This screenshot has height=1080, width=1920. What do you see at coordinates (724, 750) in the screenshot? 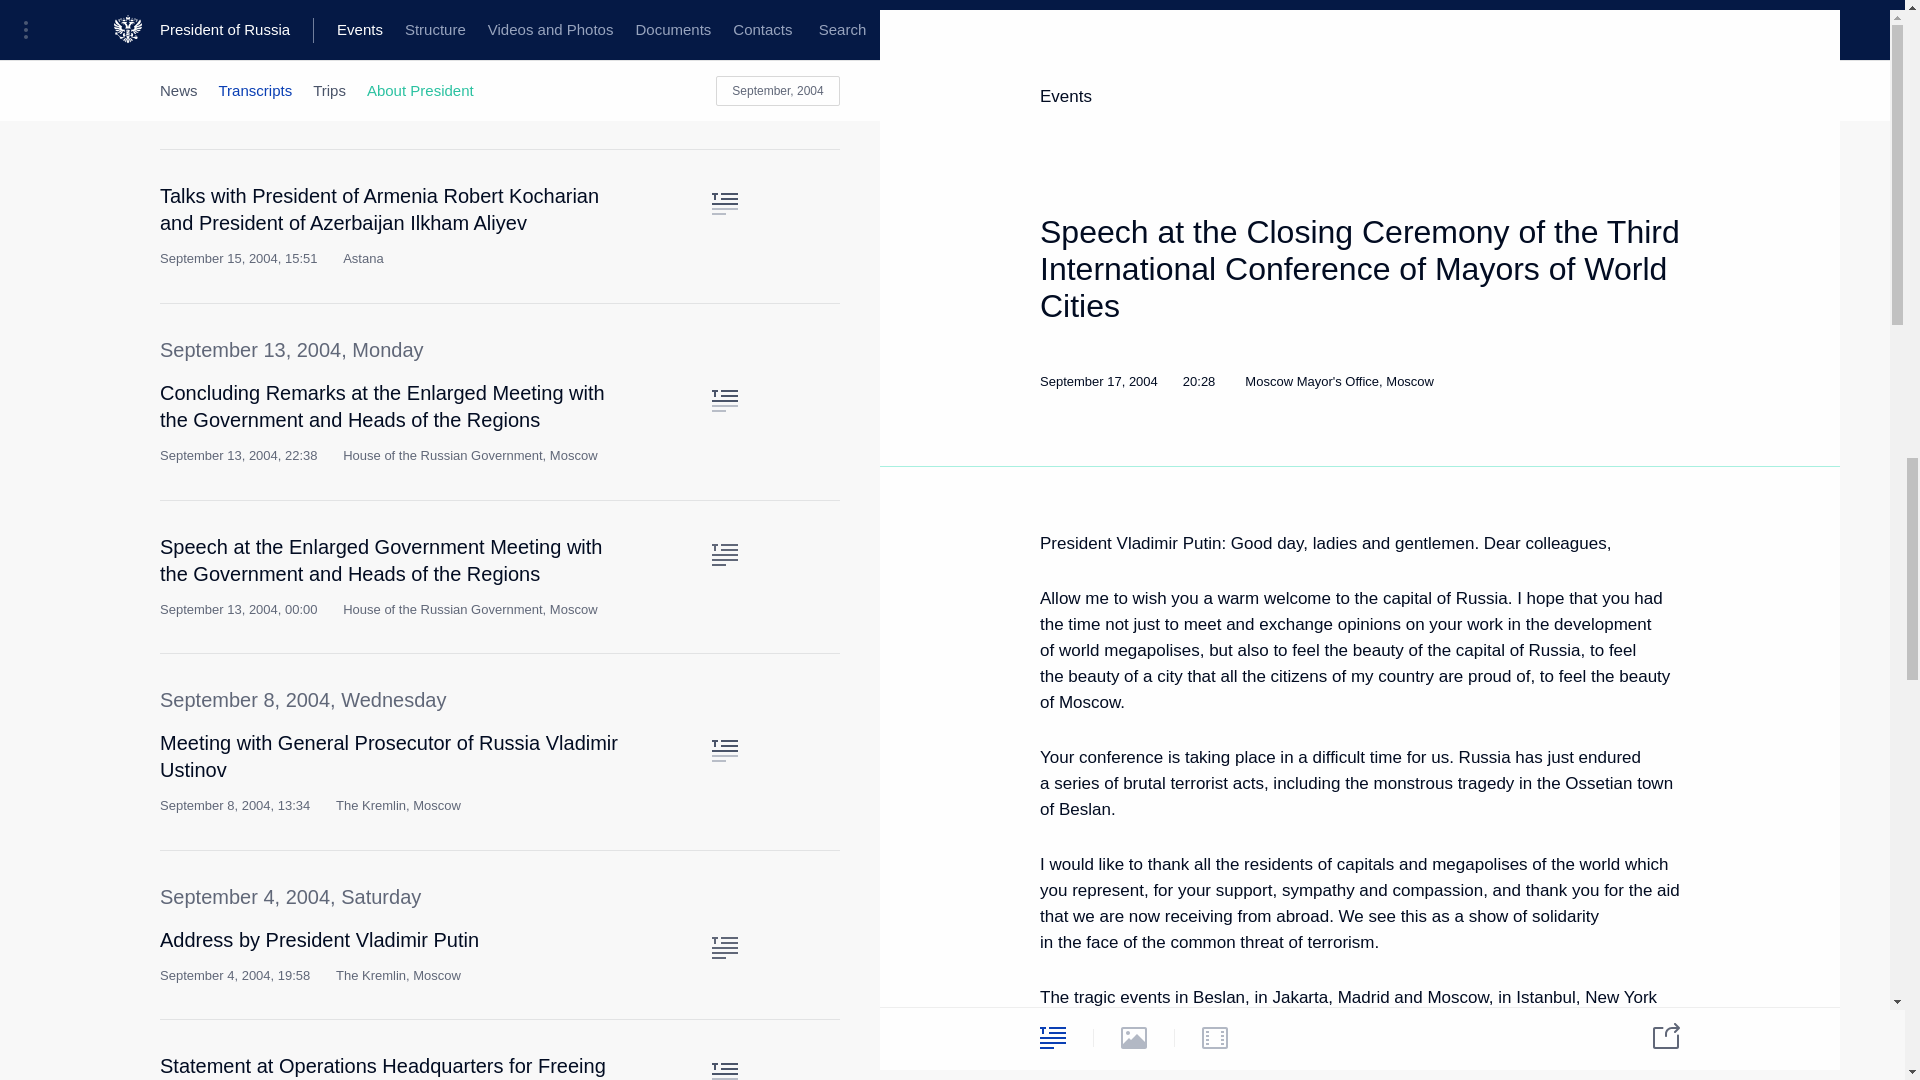
I see `Text of the article` at bounding box center [724, 750].